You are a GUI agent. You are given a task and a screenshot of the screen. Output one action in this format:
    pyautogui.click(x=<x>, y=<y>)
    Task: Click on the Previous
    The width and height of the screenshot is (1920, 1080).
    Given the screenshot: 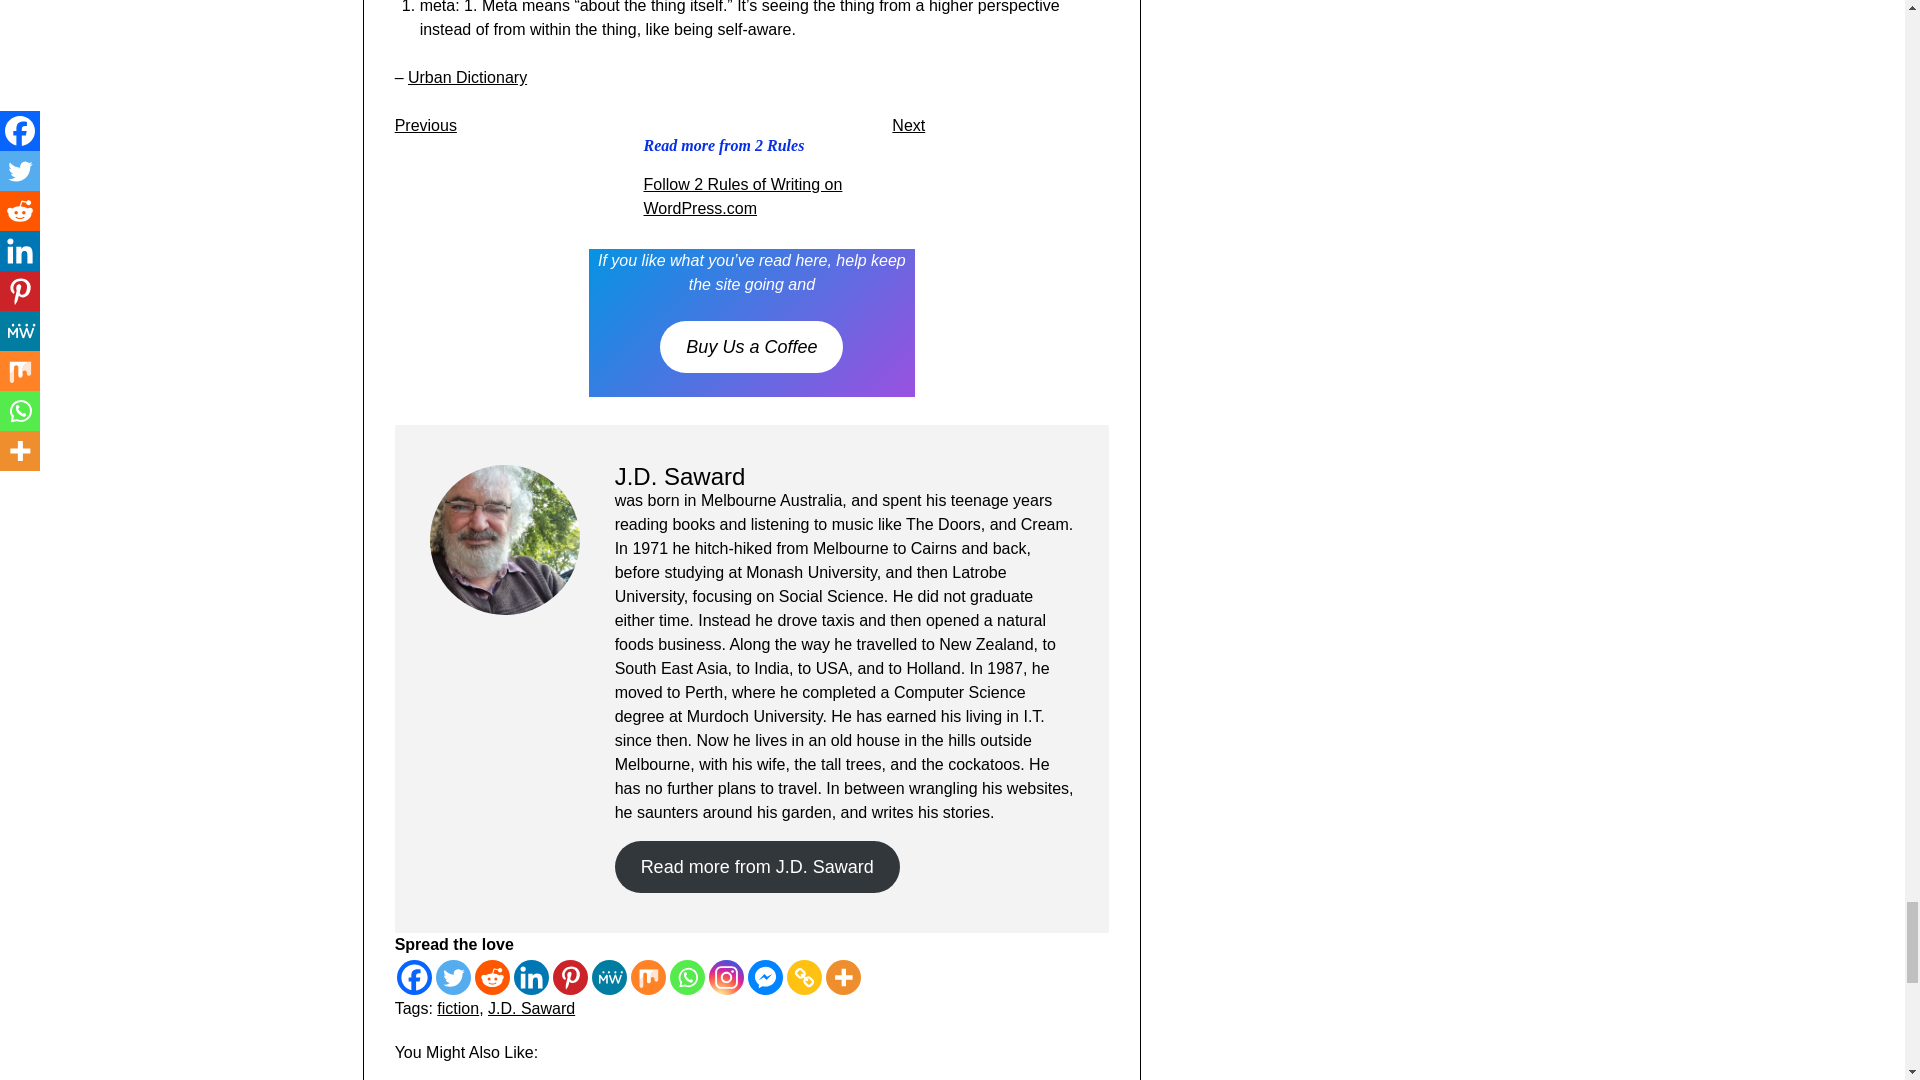 What is the action you would take?
    pyautogui.click(x=426, y=124)
    